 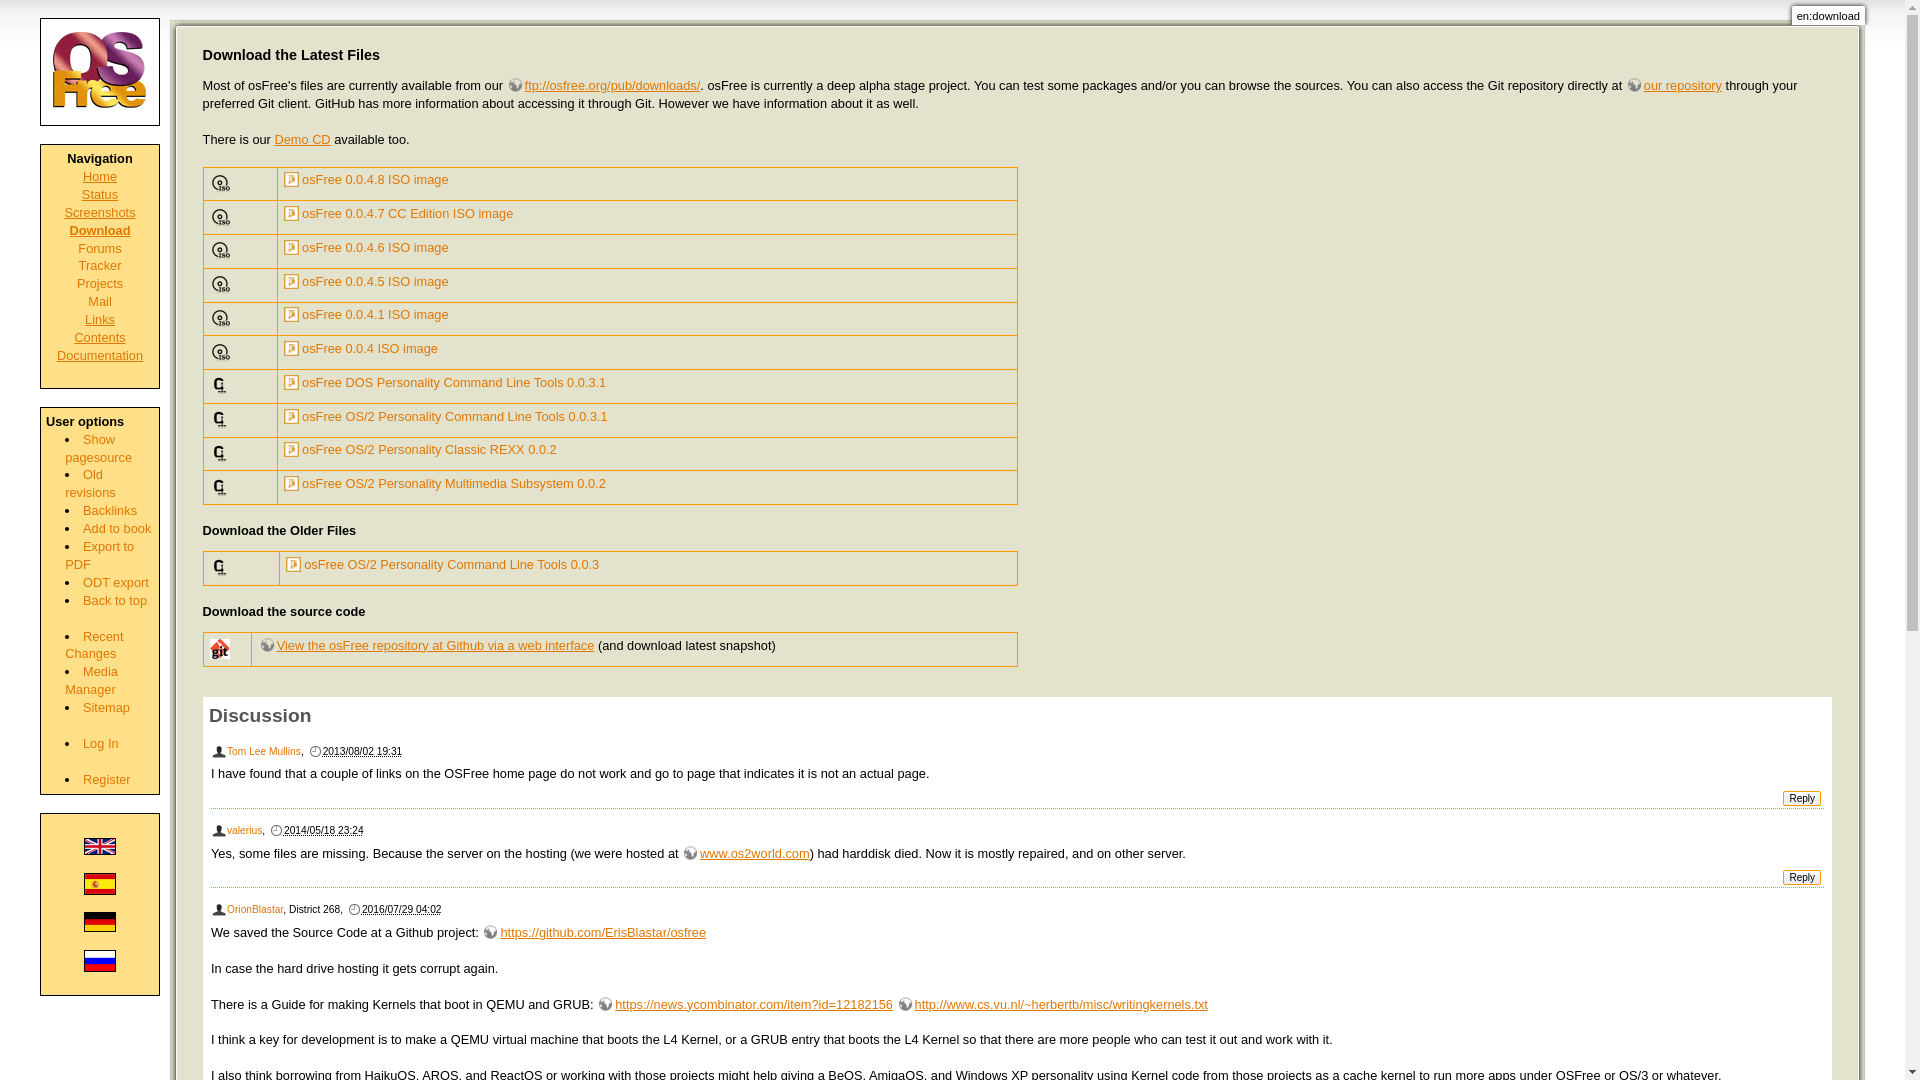 I want to click on Back to top, so click(x=114, y=600).